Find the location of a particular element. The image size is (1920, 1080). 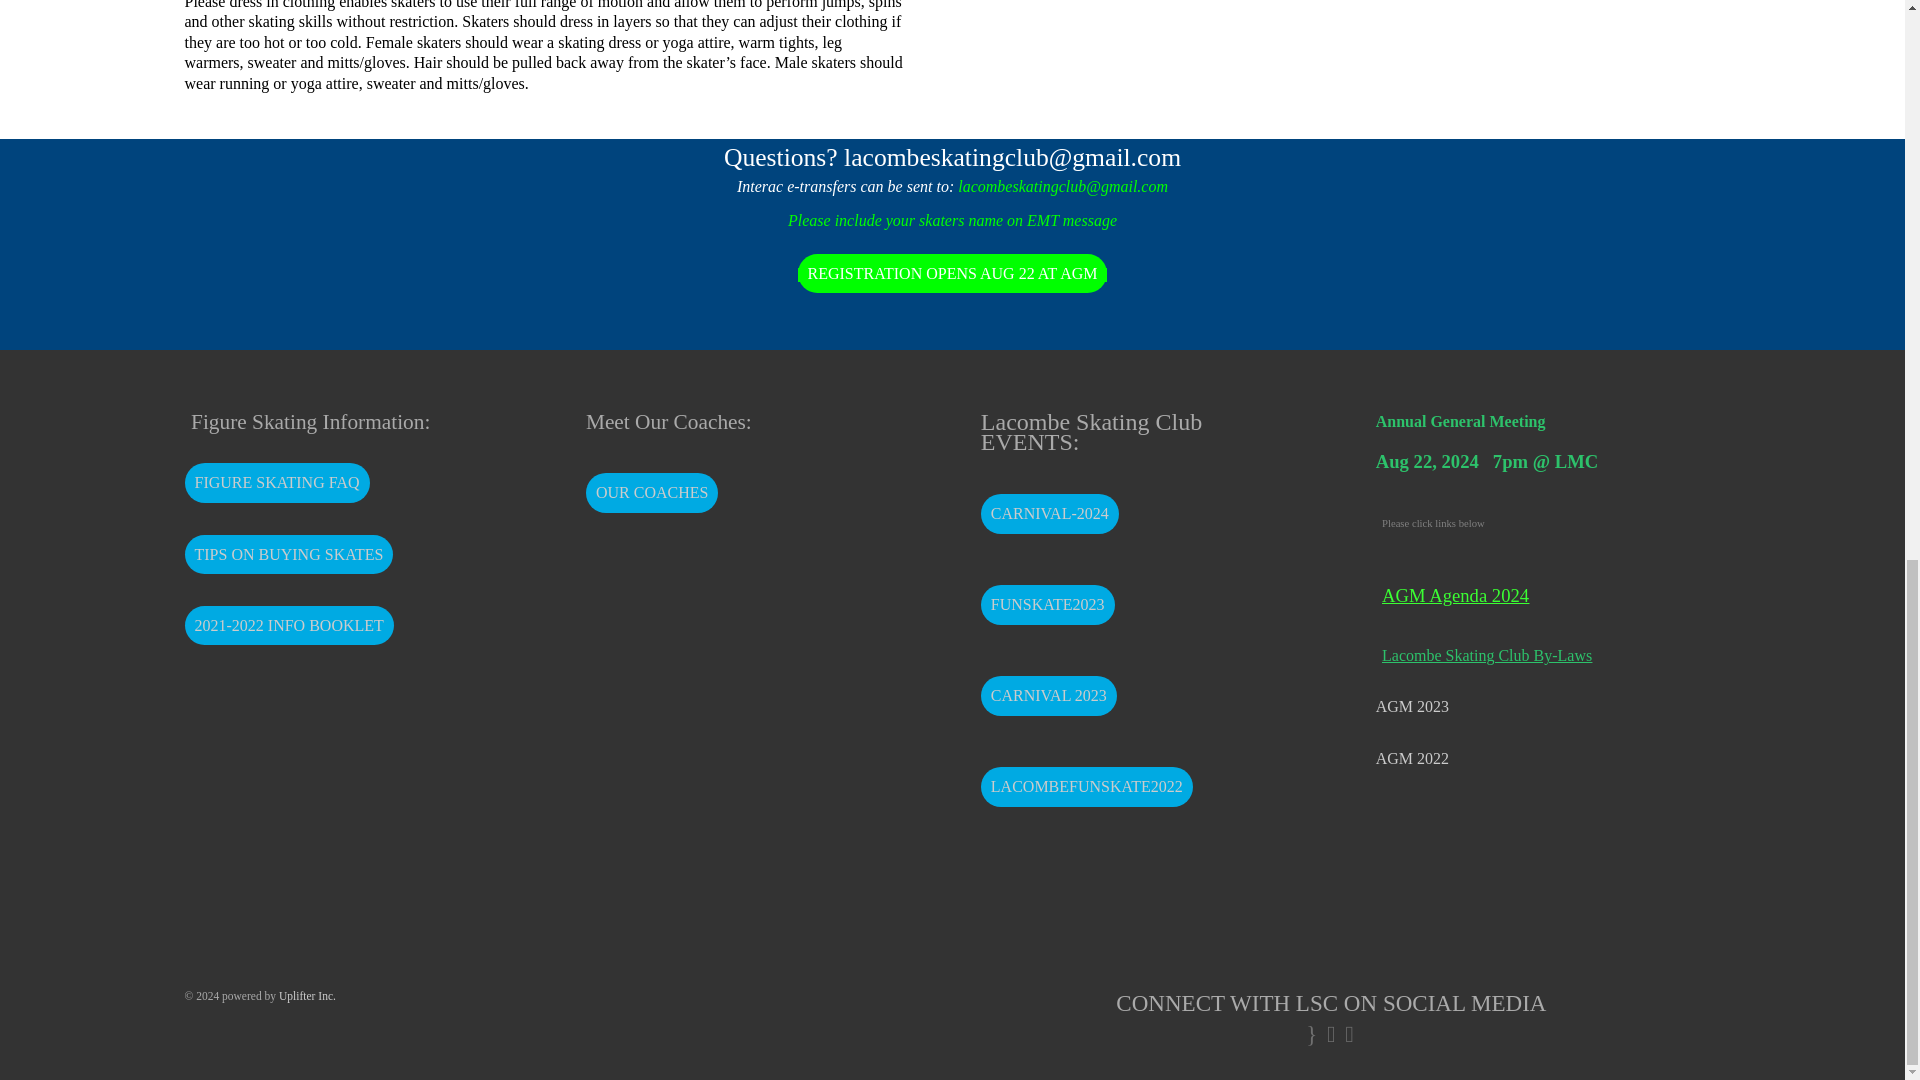

AGM 2023 is located at coordinates (1412, 706).